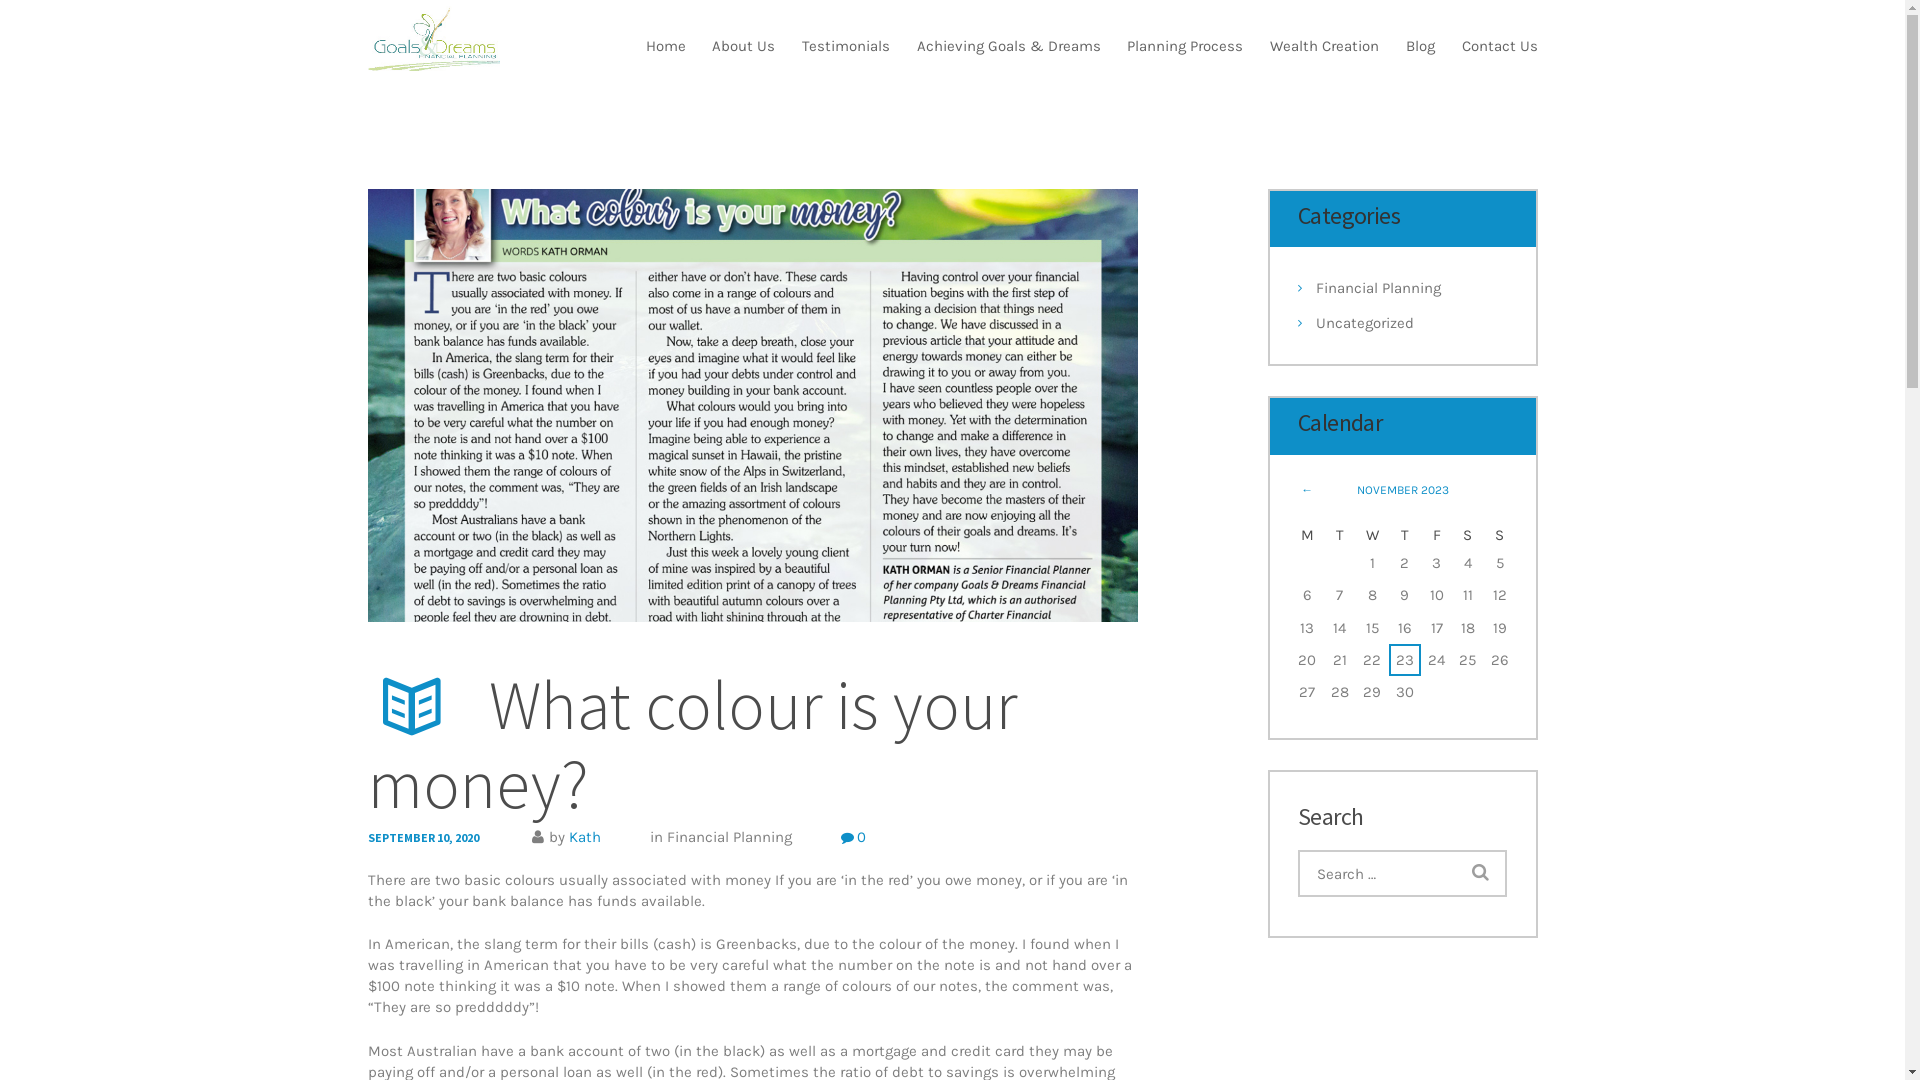 This screenshot has width=1920, height=1080. What do you see at coordinates (744, 46) in the screenshot?
I see `About Us` at bounding box center [744, 46].